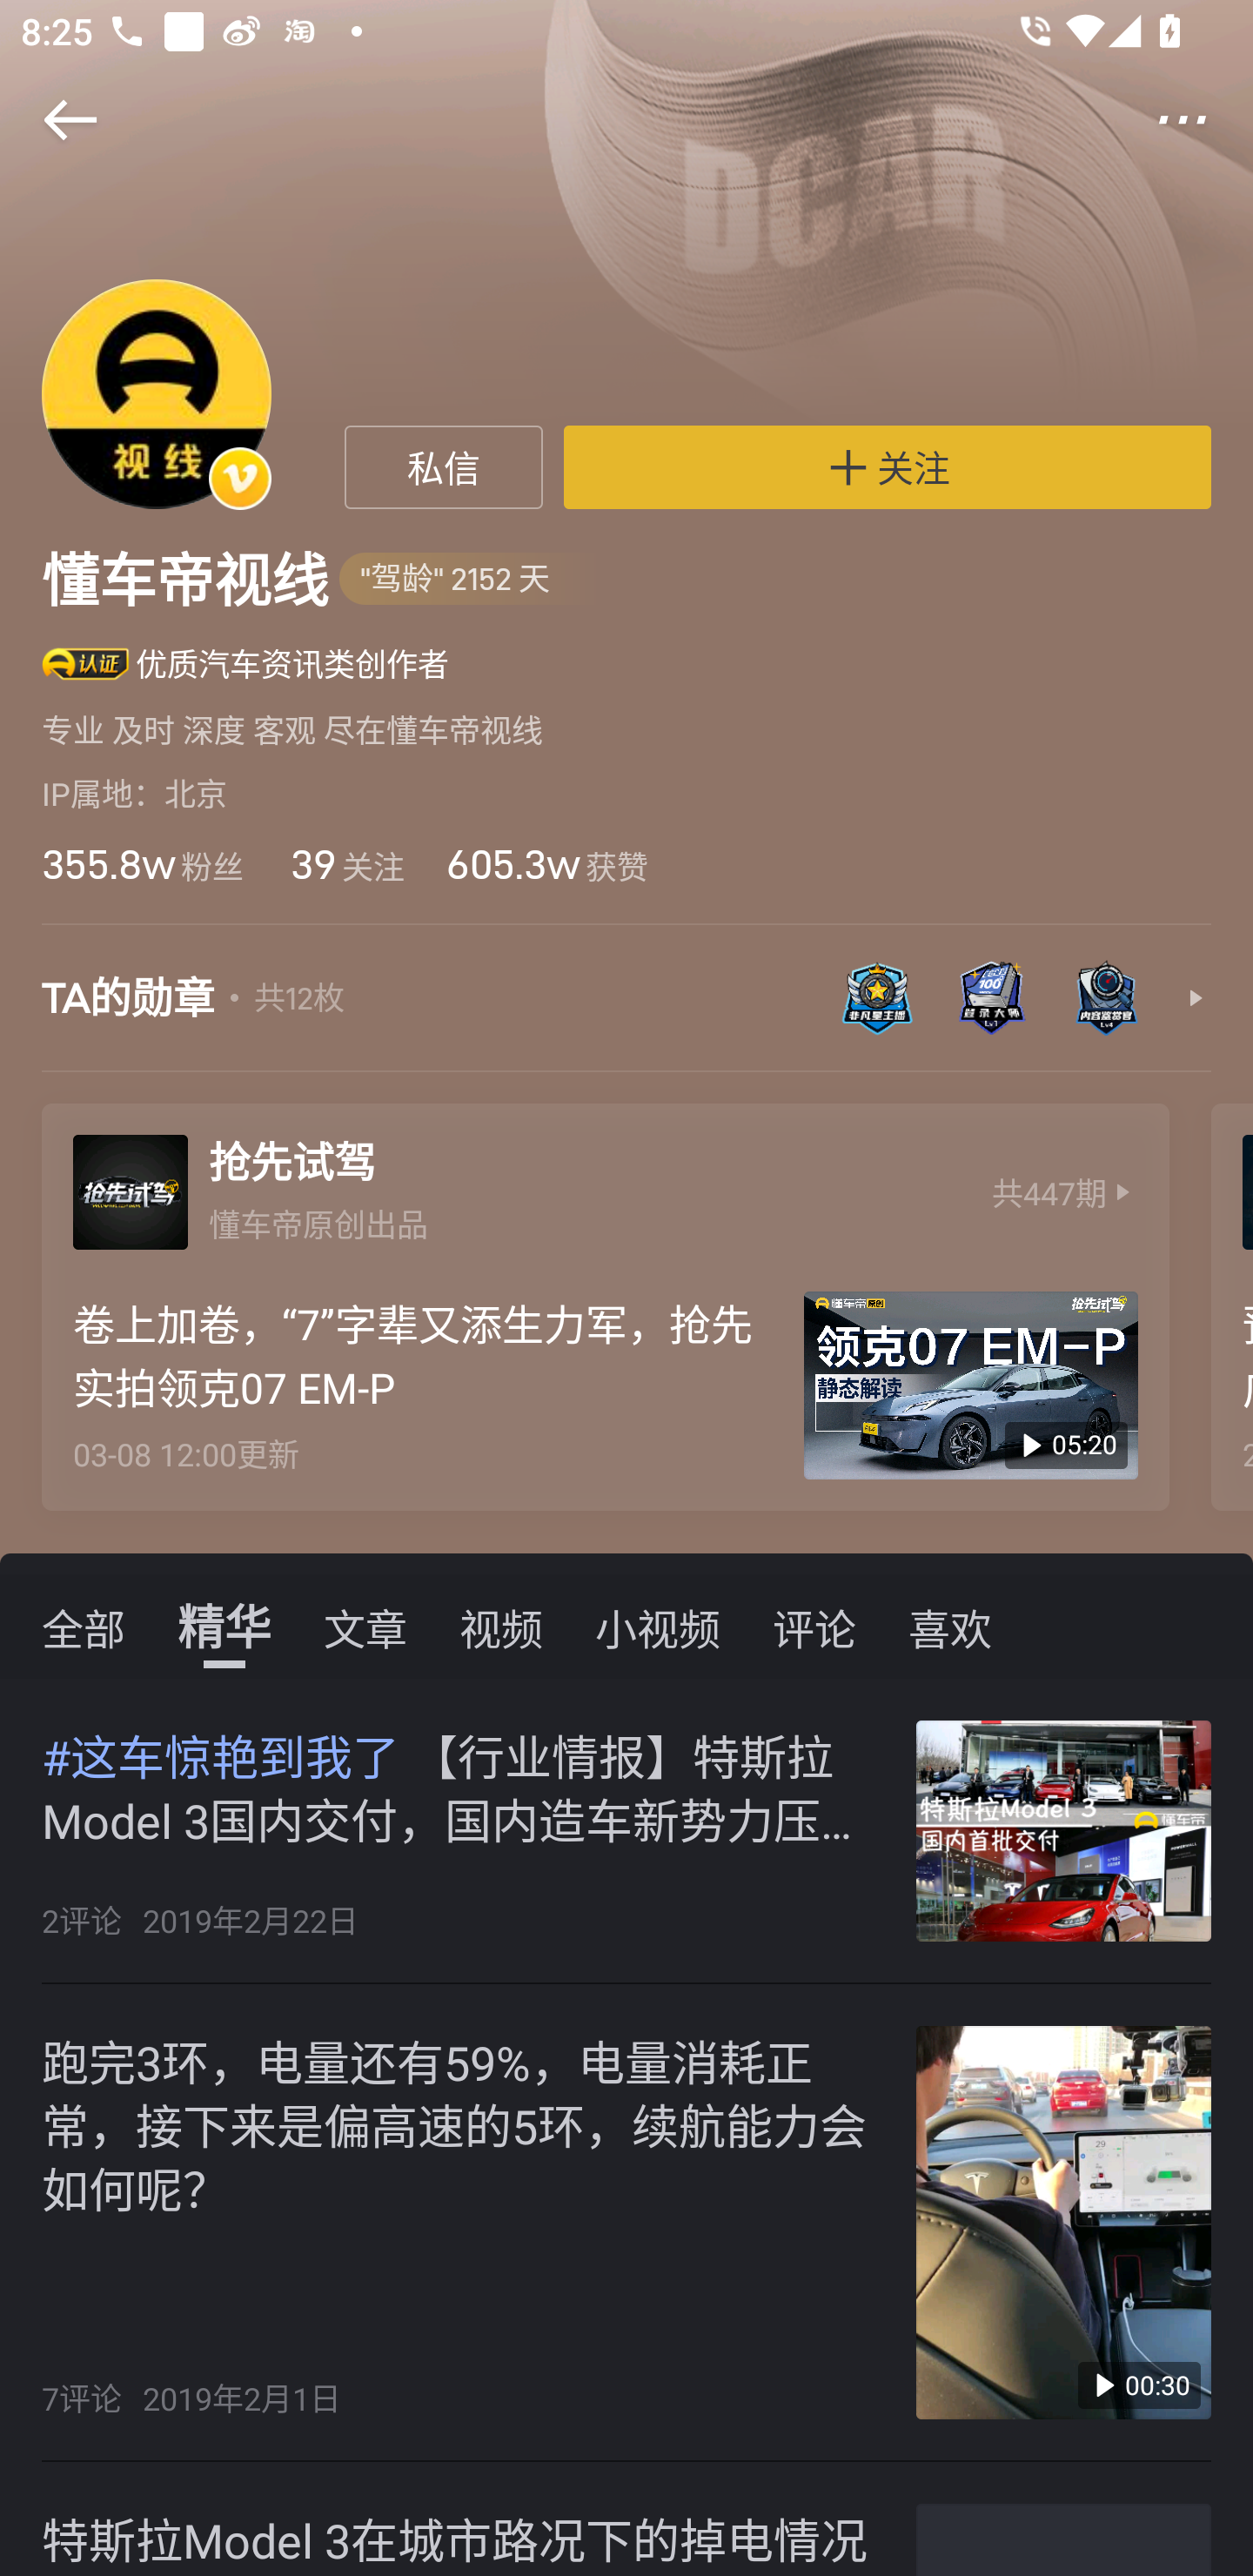 Image resolution: width=1253 pixels, height=2576 pixels. What do you see at coordinates (546, 864) in the screenshot?
I see `605.3w 获赞` at bounding box center [546, 864].